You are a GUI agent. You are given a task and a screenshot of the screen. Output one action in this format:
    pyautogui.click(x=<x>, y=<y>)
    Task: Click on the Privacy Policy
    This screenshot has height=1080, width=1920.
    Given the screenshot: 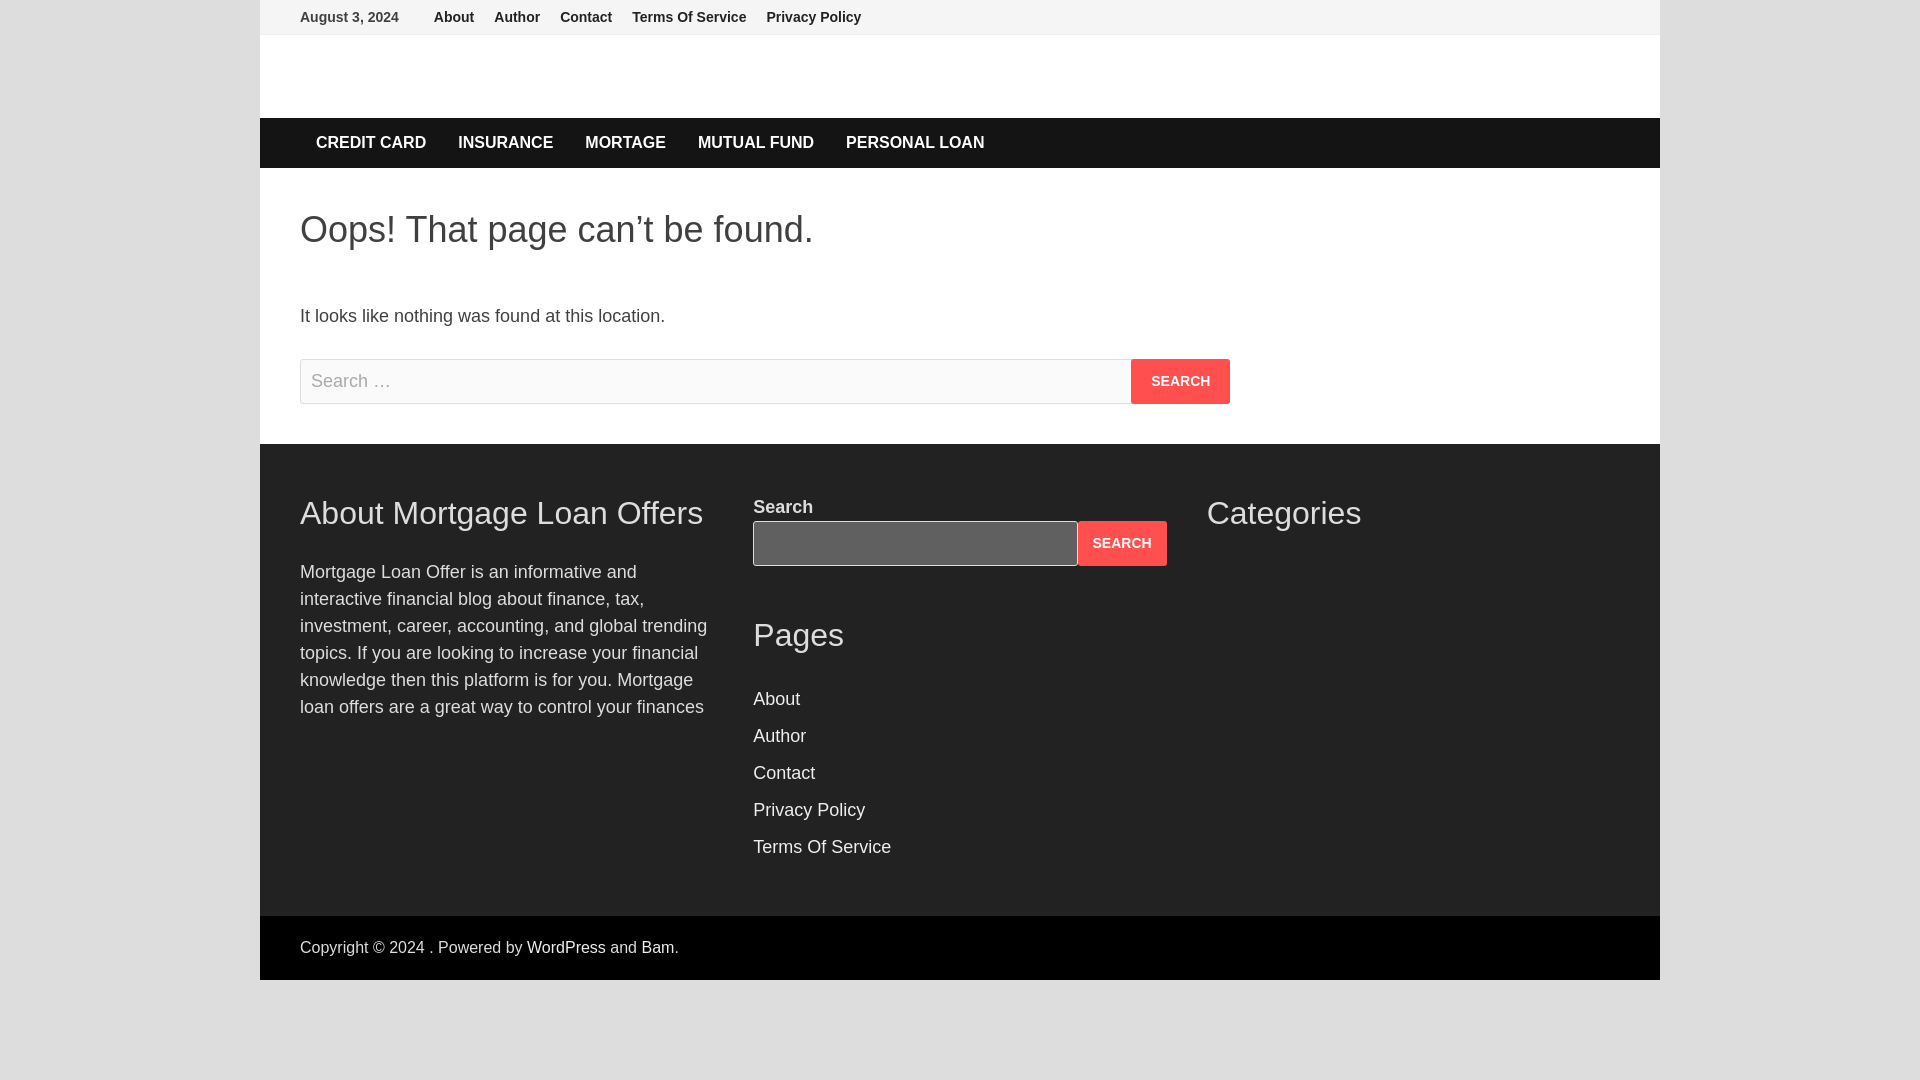 What is the action you would take?
    pyautogui.click(x=814, y=17)
    